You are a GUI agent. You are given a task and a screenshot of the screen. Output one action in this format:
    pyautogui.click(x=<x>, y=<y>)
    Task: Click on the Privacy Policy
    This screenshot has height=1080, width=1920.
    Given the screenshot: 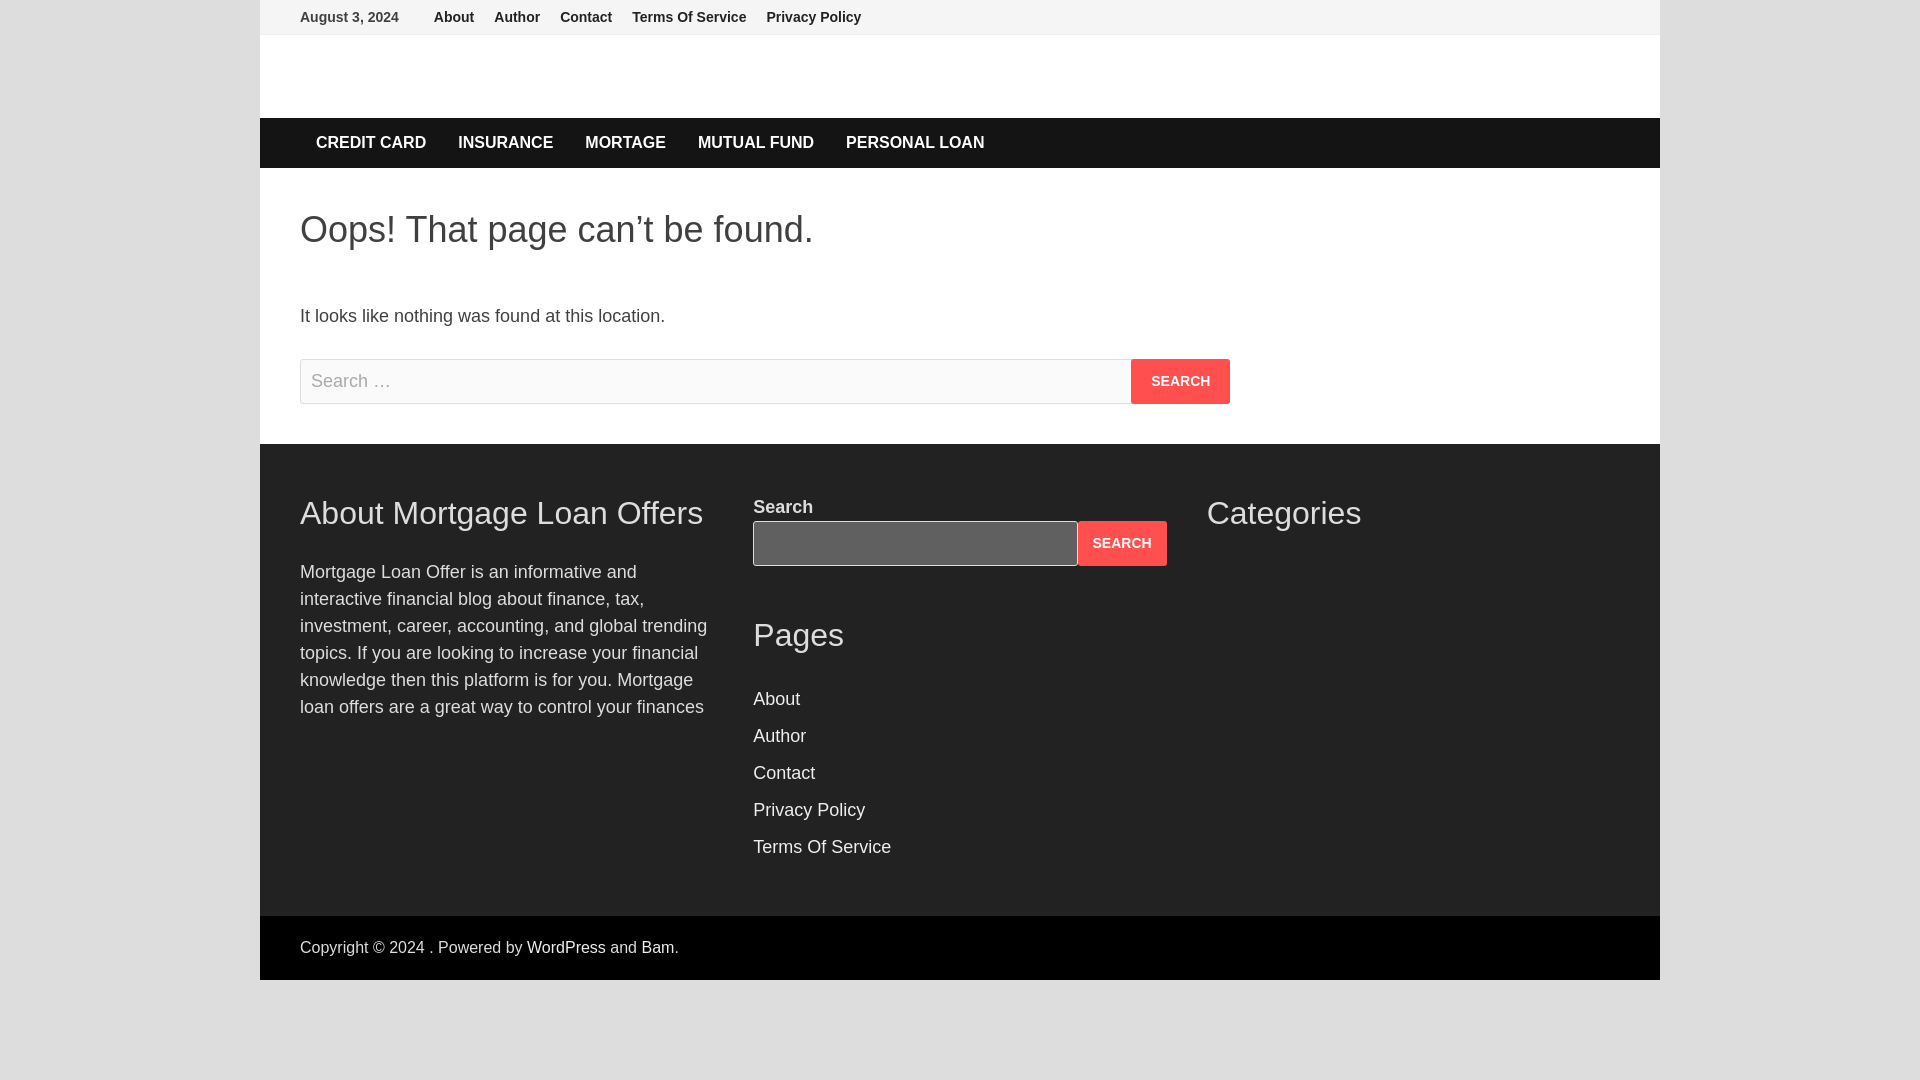 What is the action you would take?
    pyautogui.click(x=814, y=17)
    